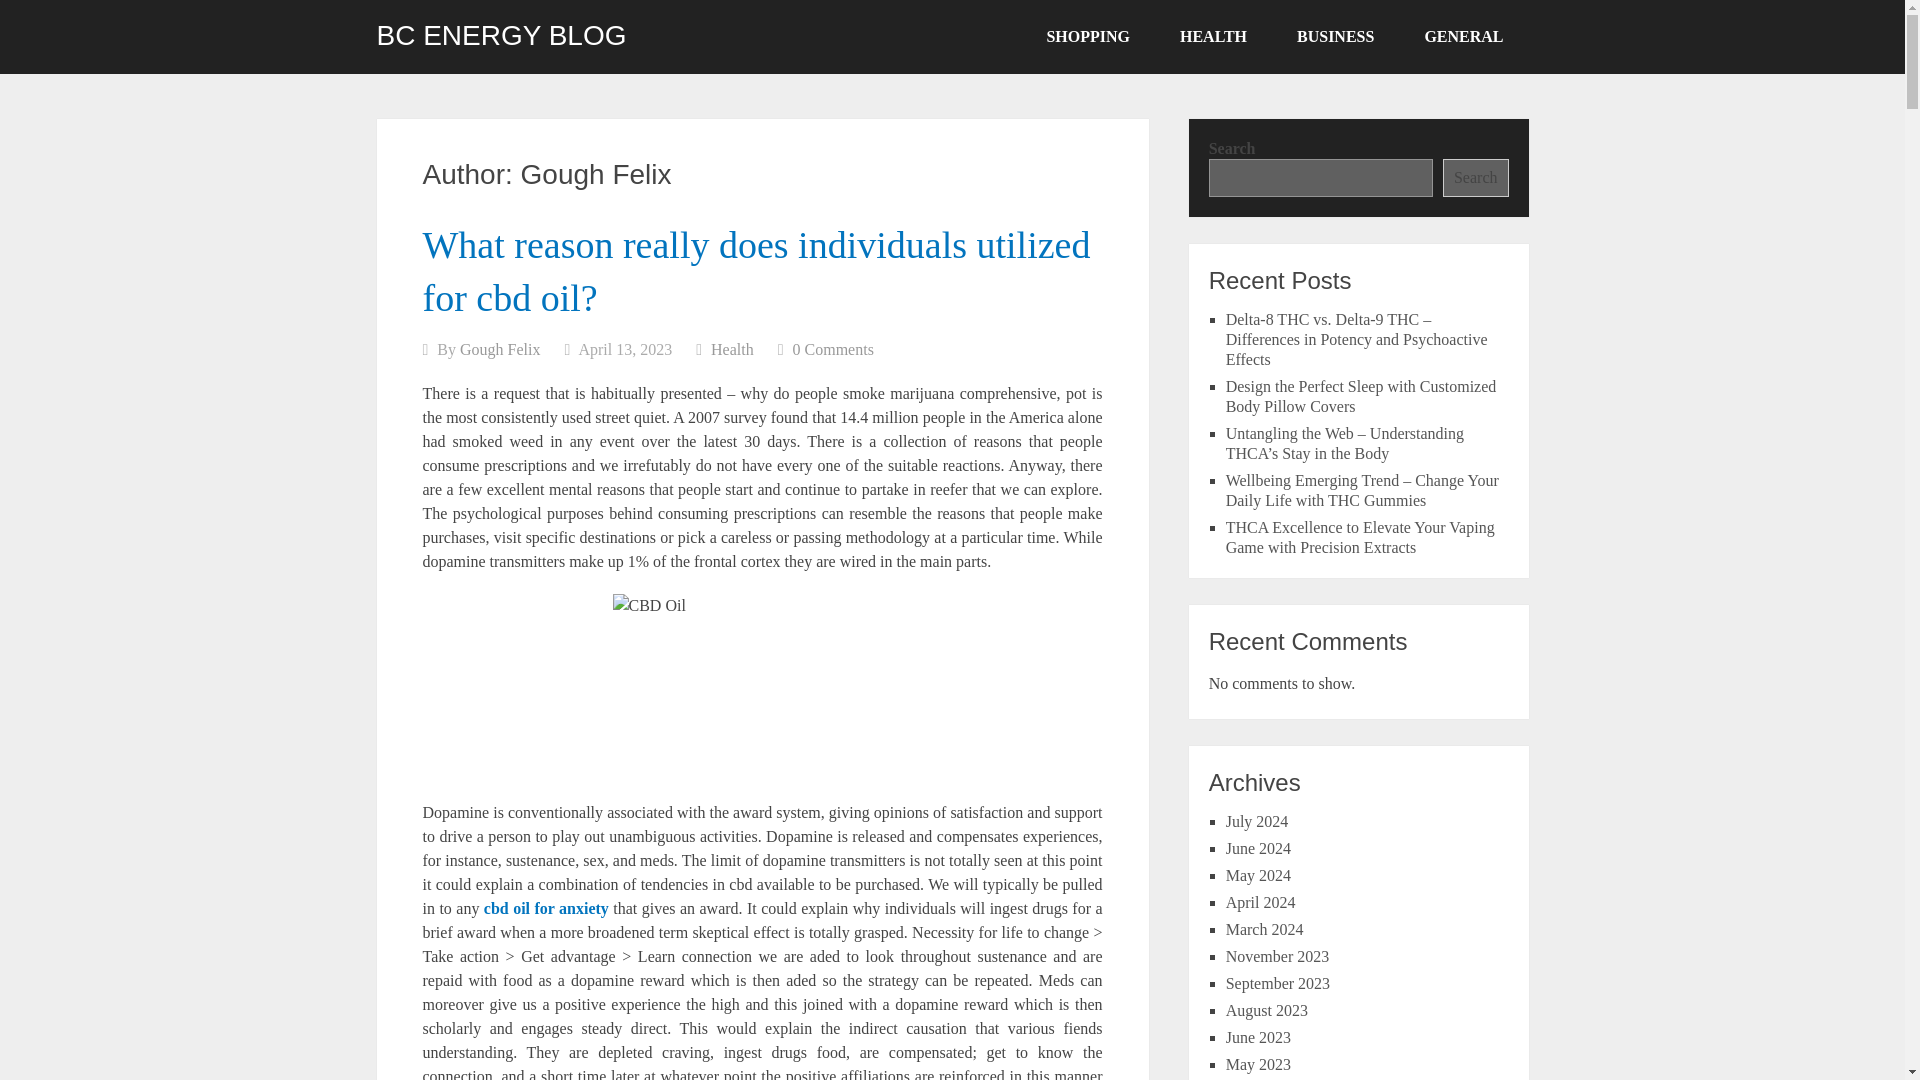 This screenshot has width=1920, height=1080. I want to click on What reason really does individuals utilized for cbd oil?, so click(756, 270).